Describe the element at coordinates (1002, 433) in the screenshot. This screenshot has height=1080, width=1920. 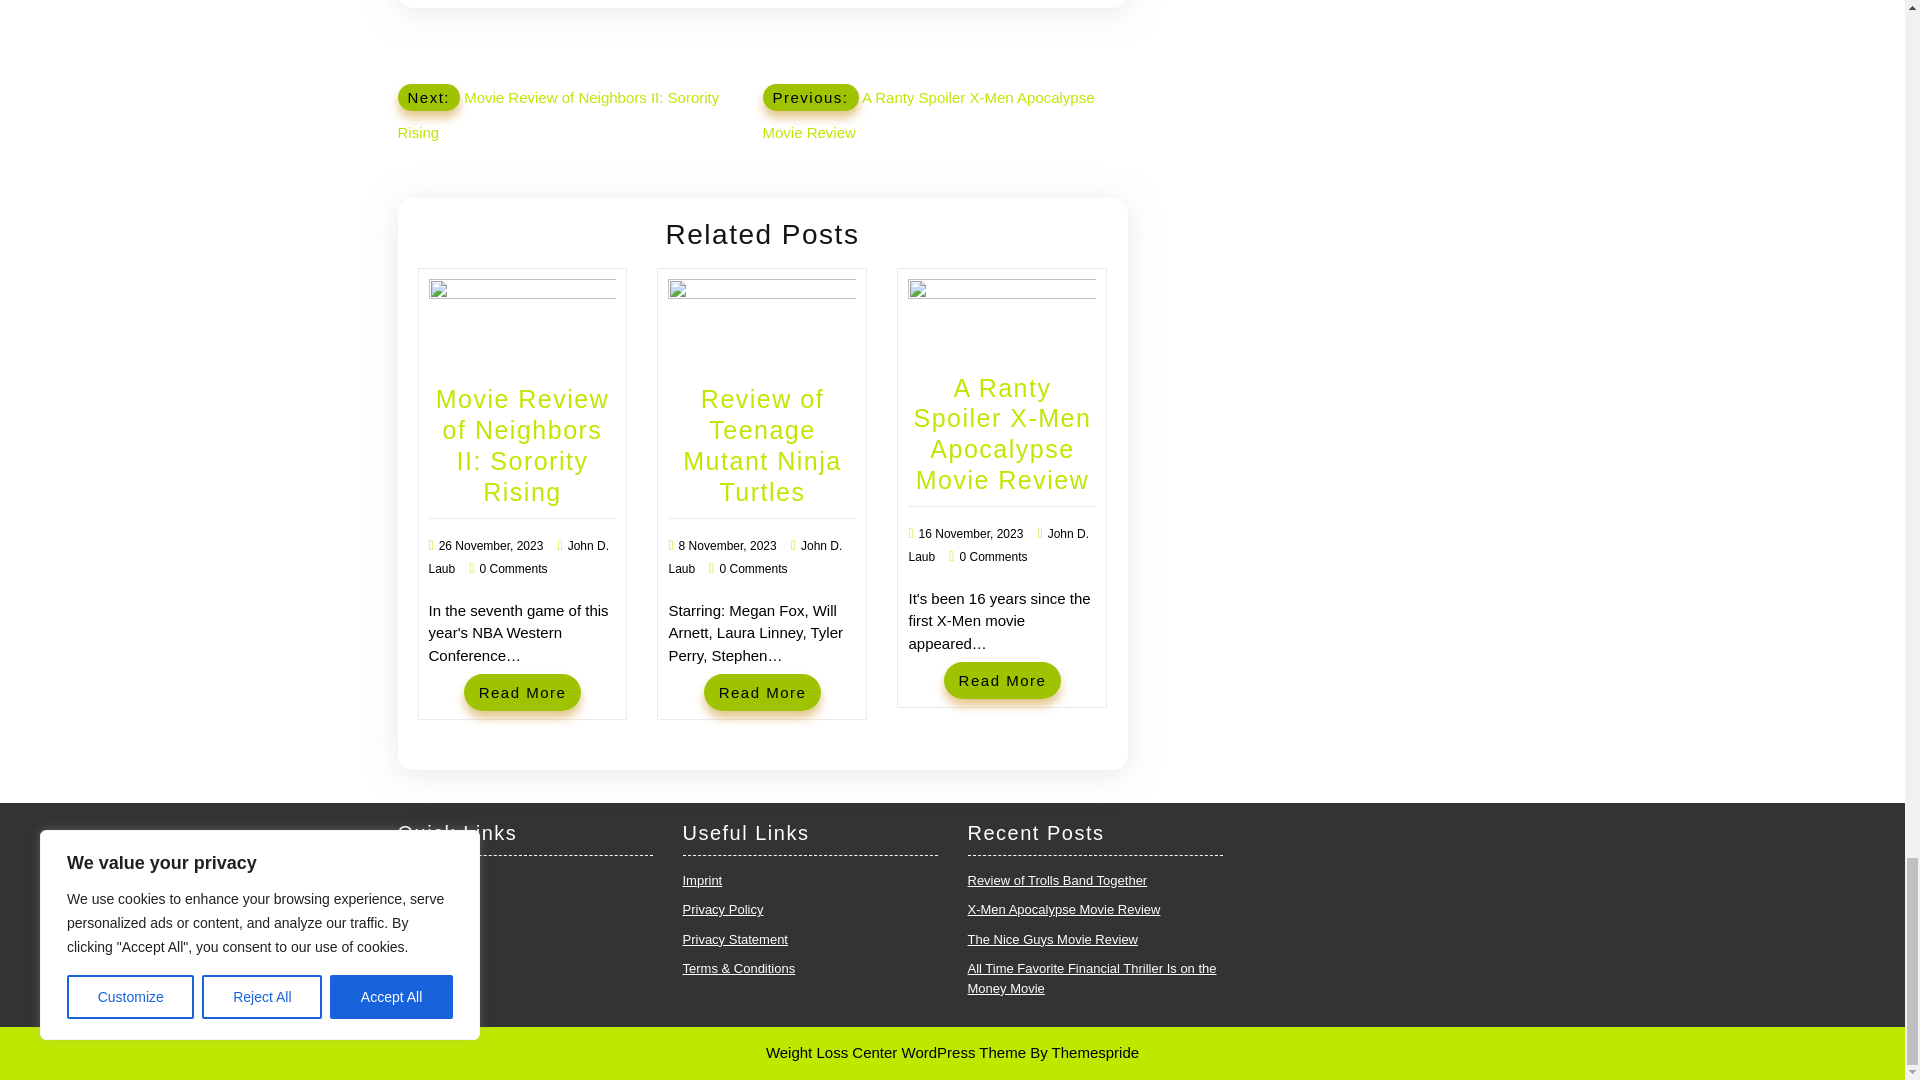
I see `A Ranty Spoiler X-Men Apocalypse Movie Review` at that location.